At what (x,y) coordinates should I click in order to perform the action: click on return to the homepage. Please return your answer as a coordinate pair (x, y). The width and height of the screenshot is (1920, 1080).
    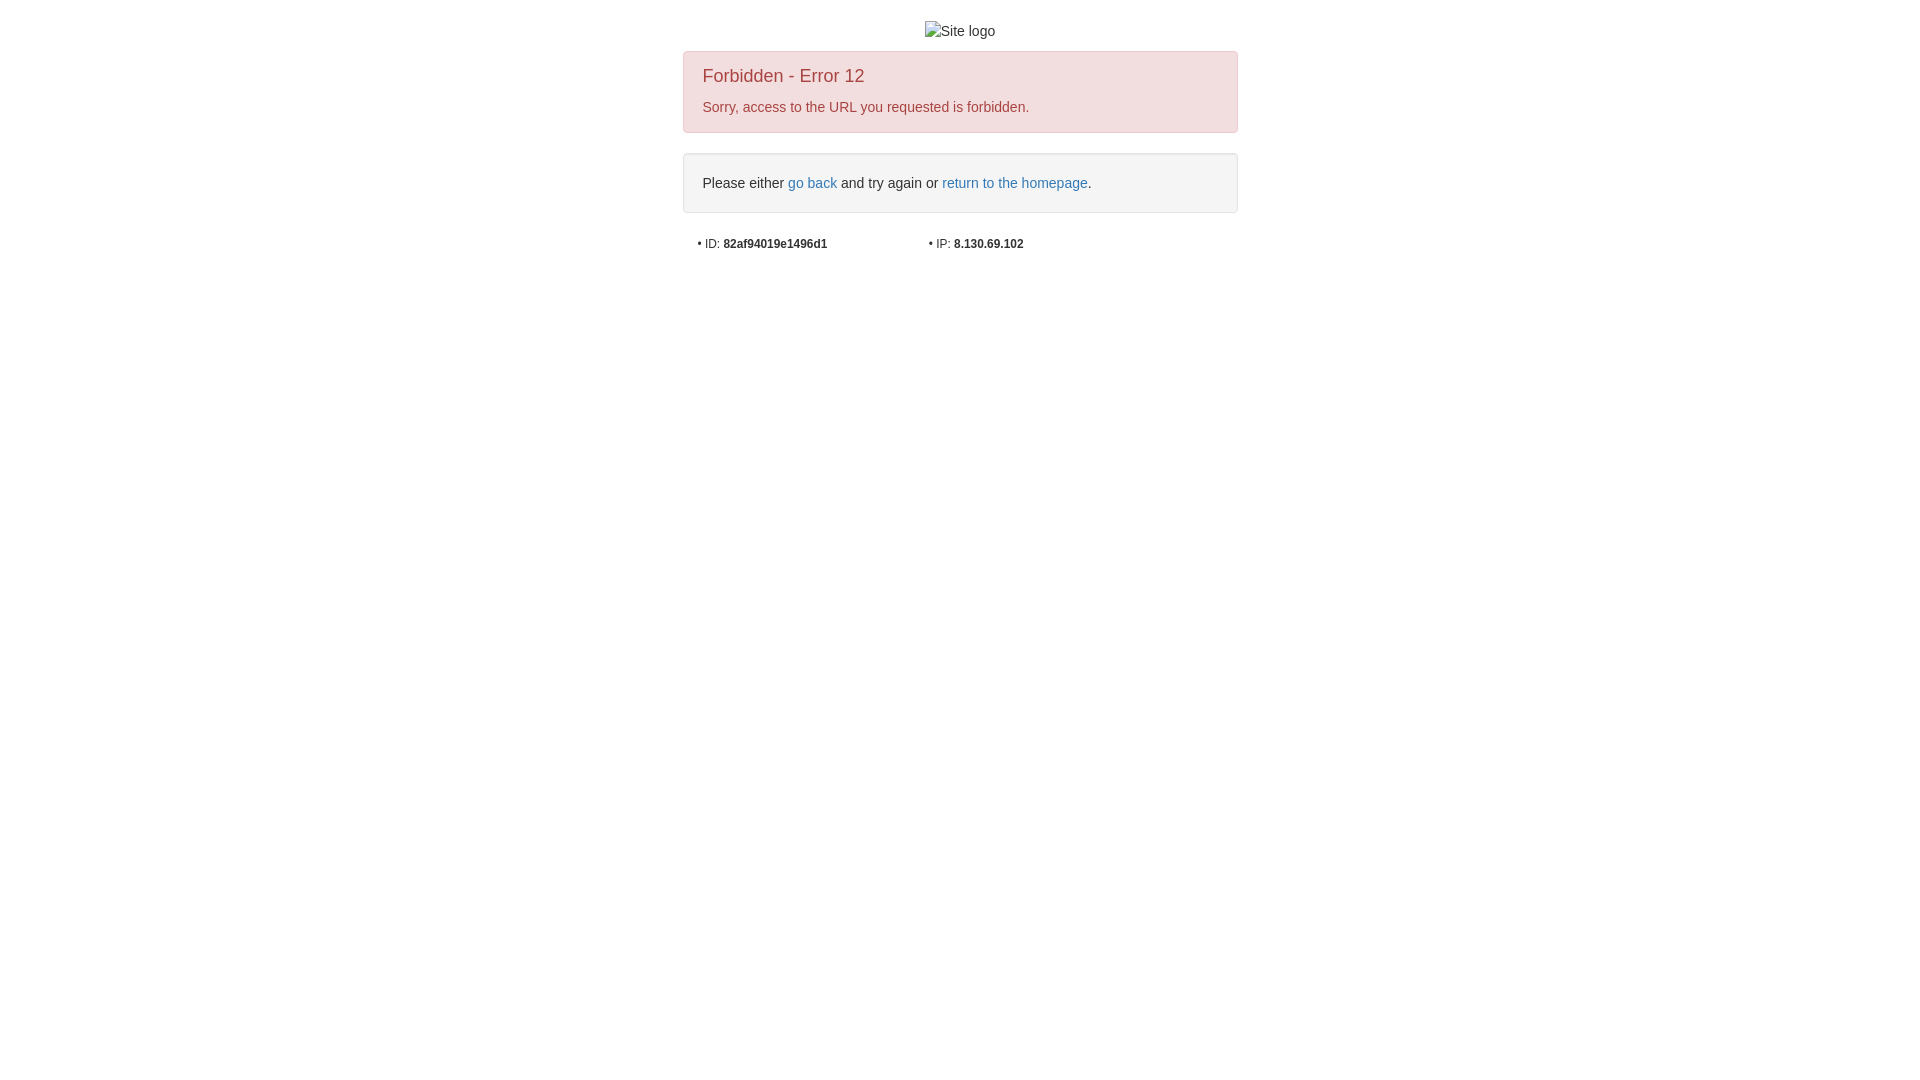
    Looking at the image, I should click on (1015, 183).